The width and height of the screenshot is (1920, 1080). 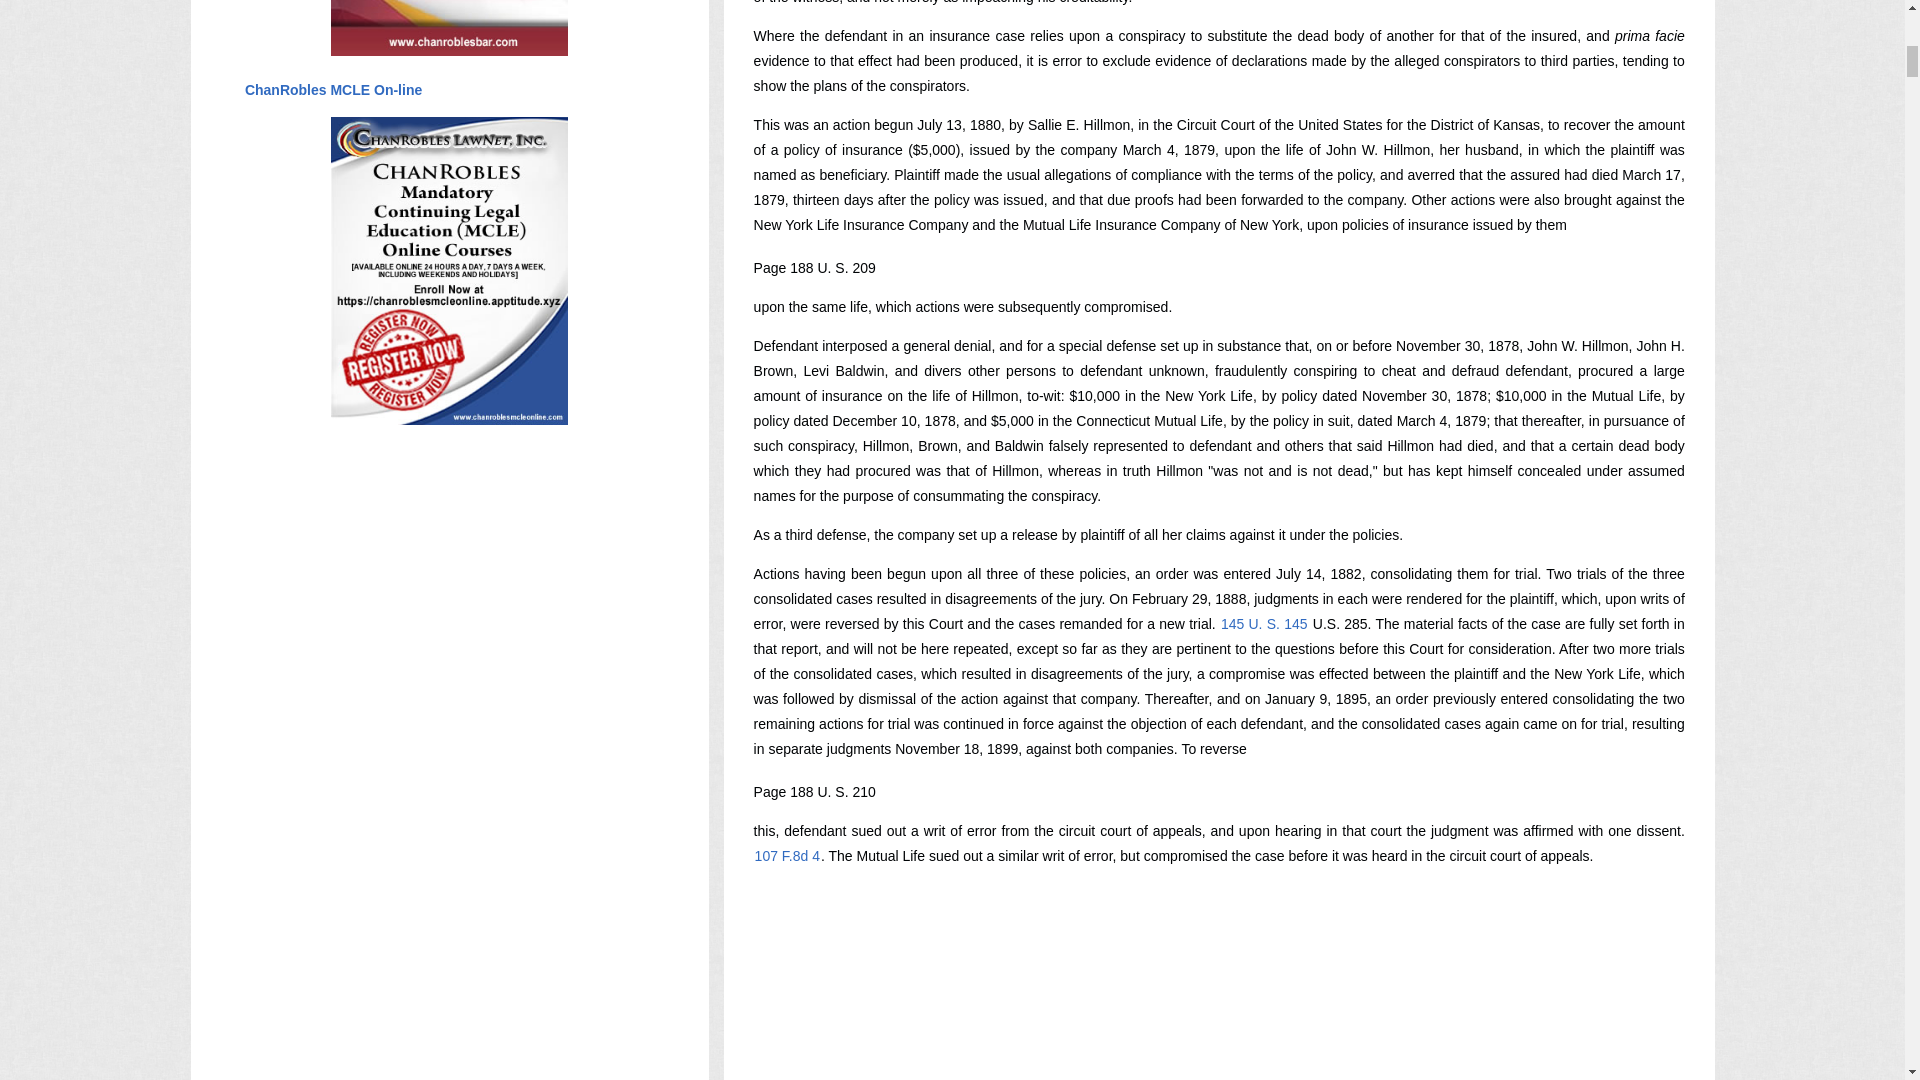 What do you see at coordinates (814, 792) in the screenshot?
I see `Page 188 U. S. 210` at bounding box center [814, 792].